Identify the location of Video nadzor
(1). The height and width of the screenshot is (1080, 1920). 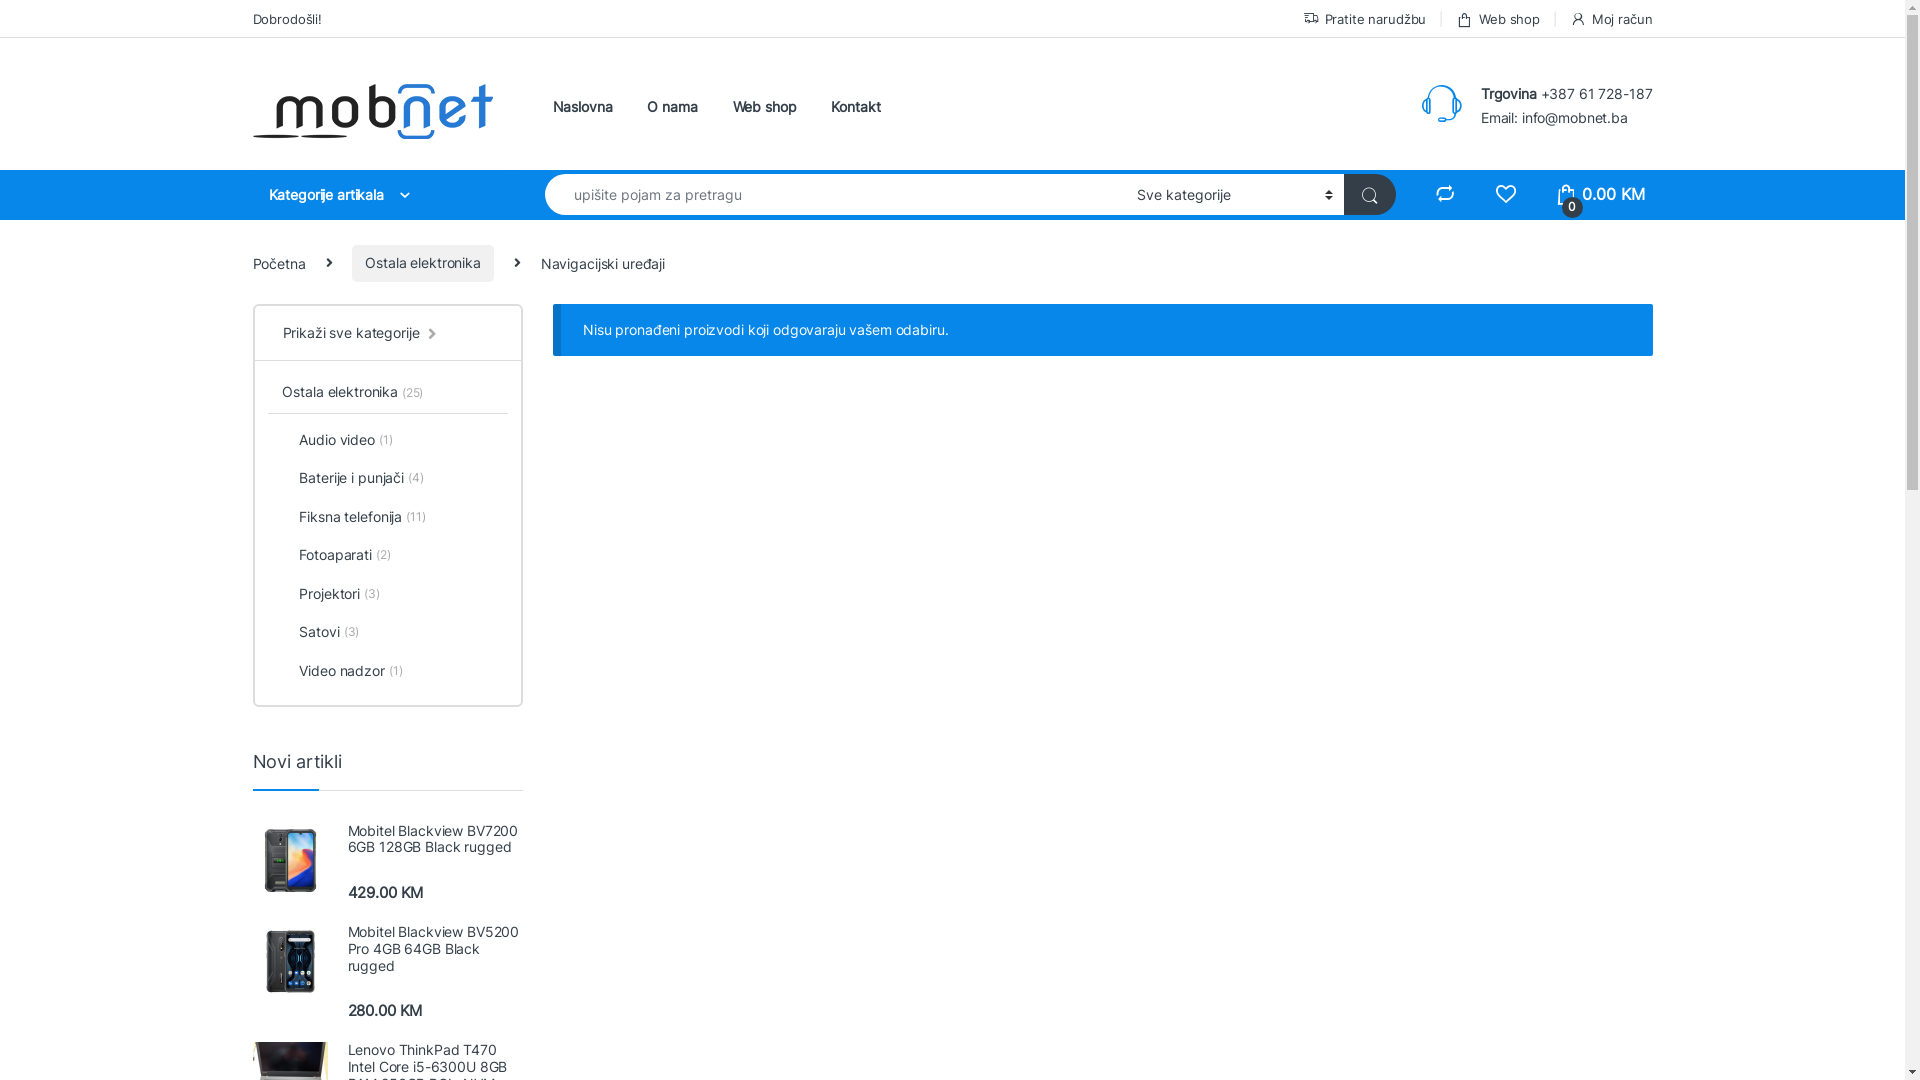
(388, 672).